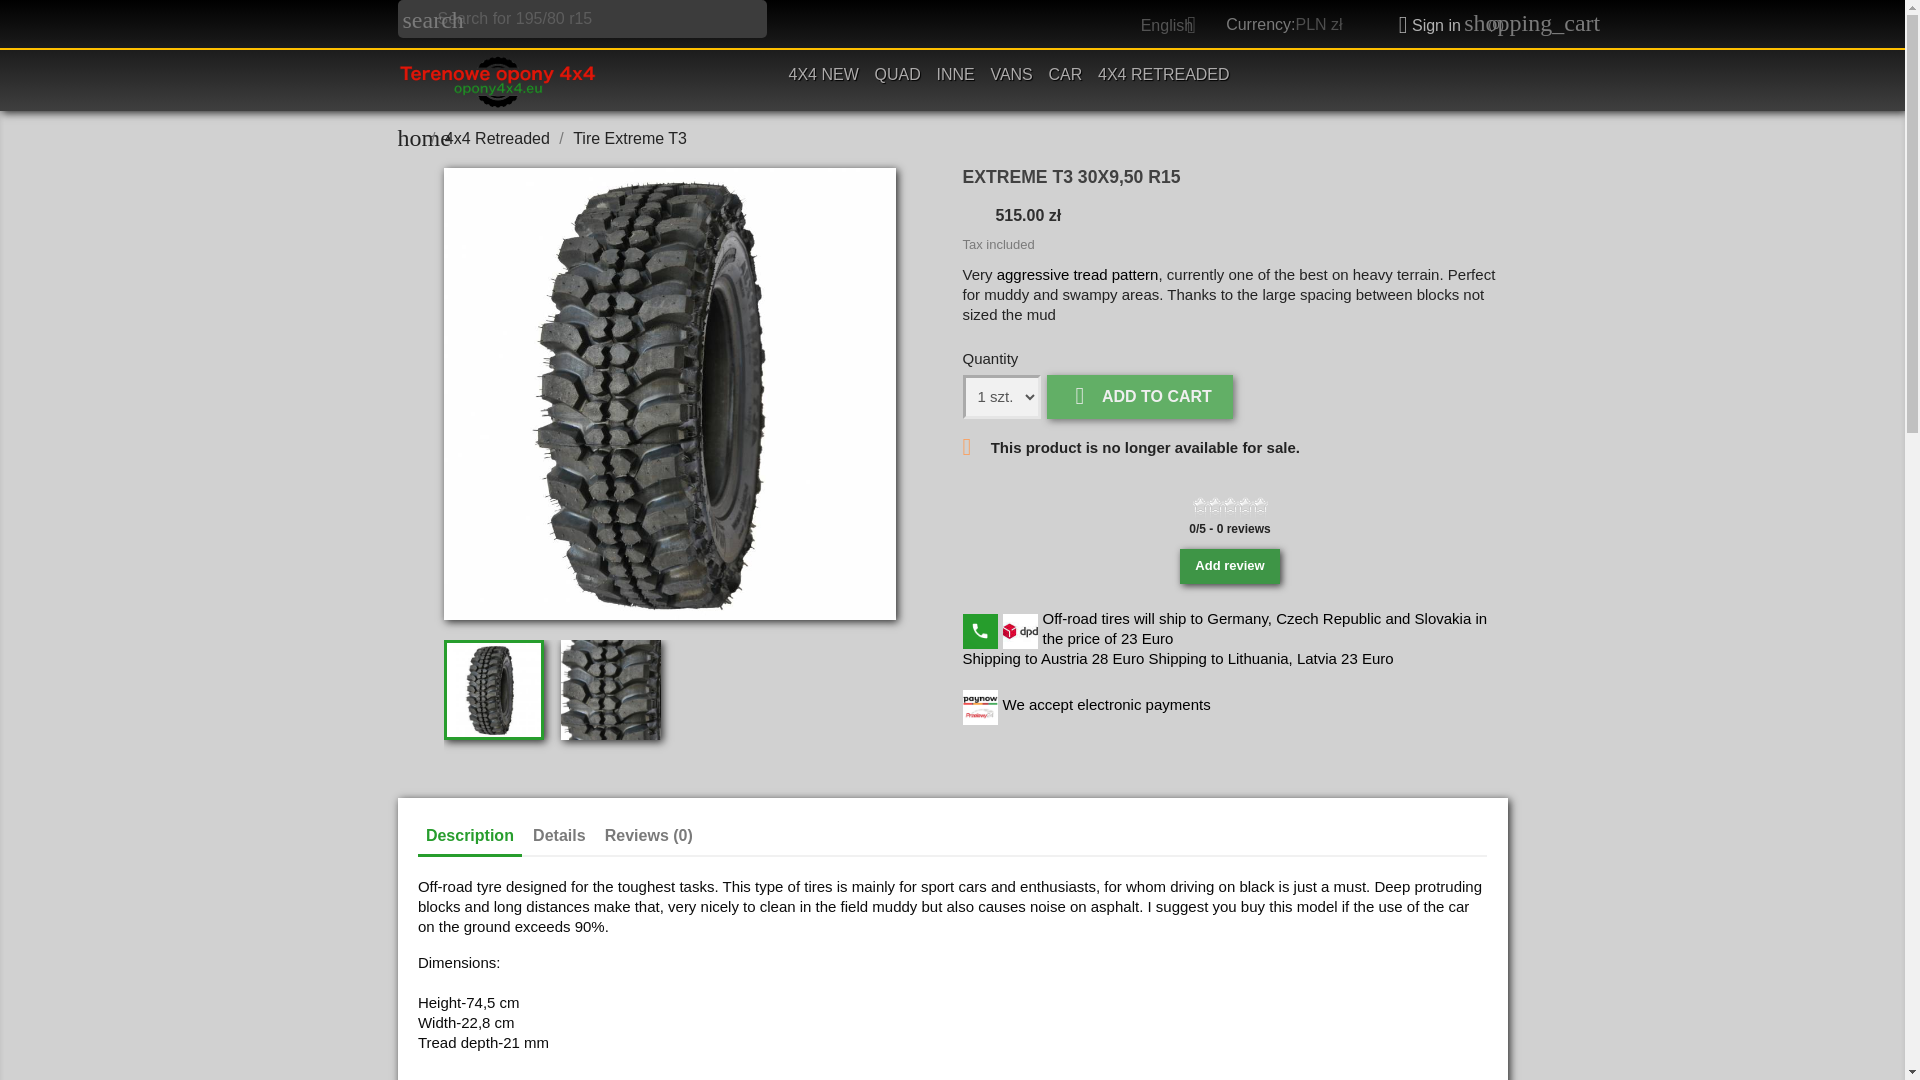  What do you see at coordinates (824, 76) in the screenshot?
I see `4X4 NEW` at bounding box center [824, 76].